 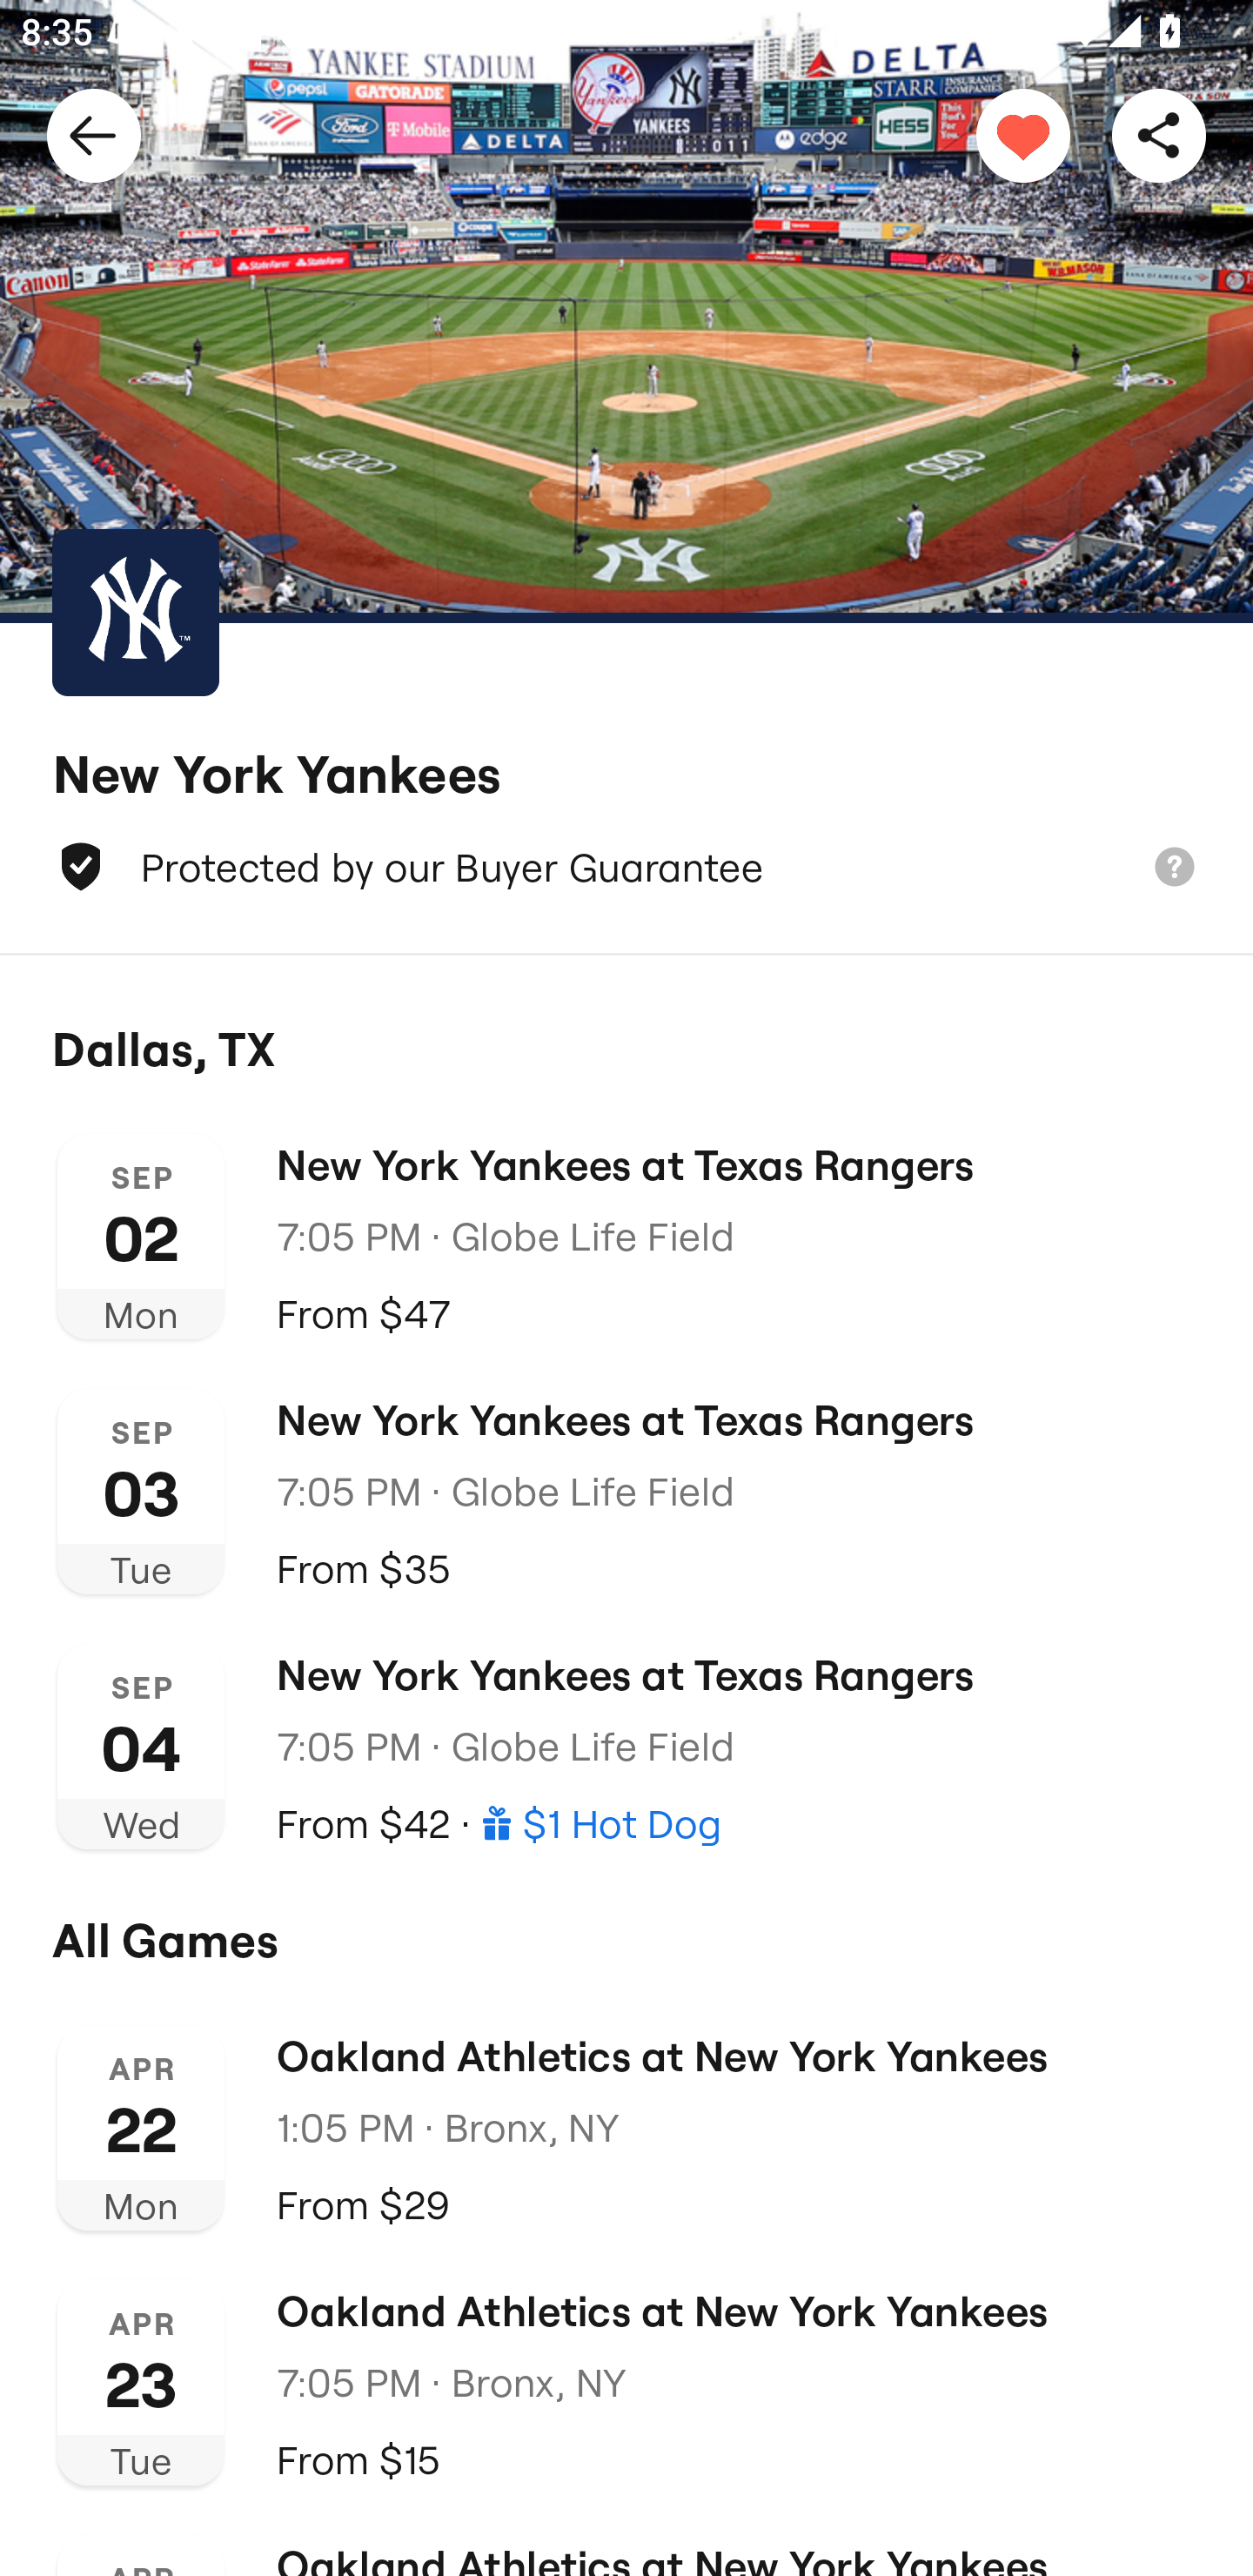 What do you see at coordinates (626, 867) in the screenshot?
I see `Protected by our Buyer Guarantee Learn more` at bounding box center [626, 867].